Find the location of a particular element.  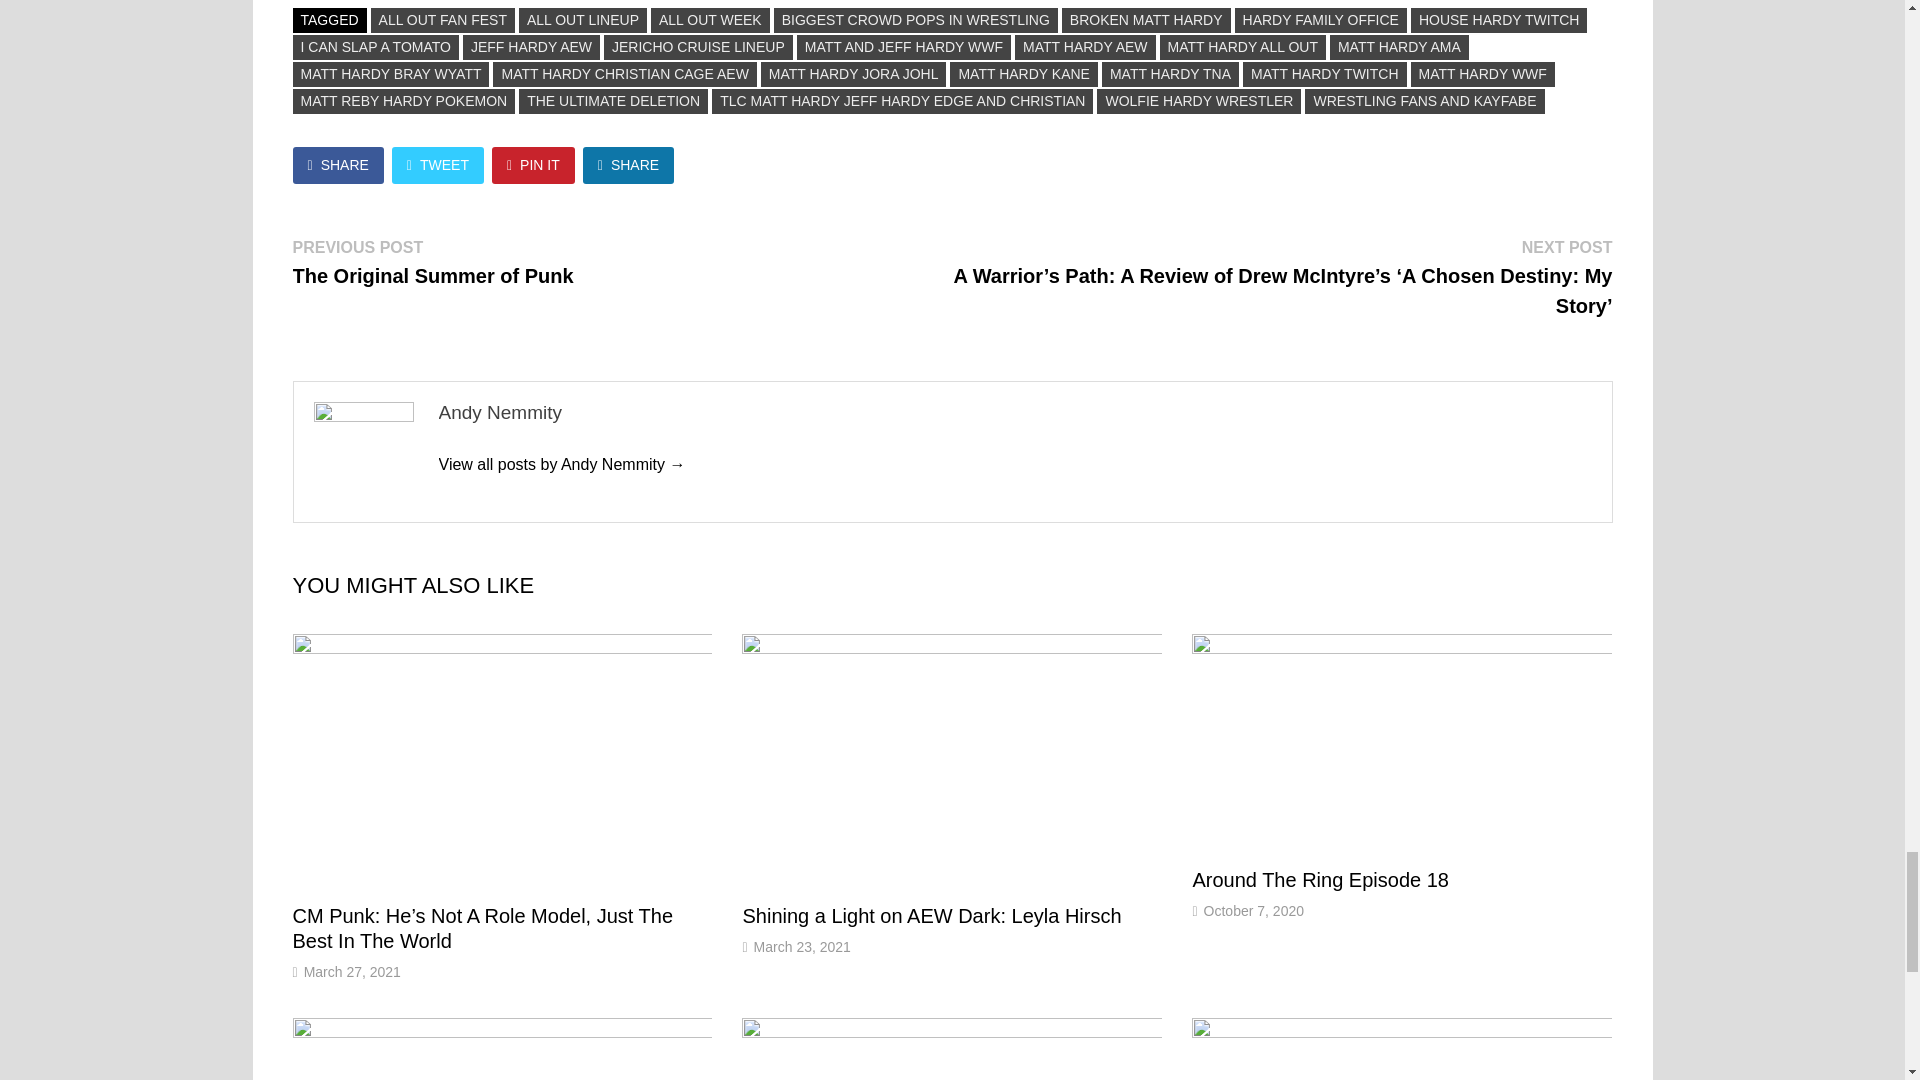

BIGGEST CROWD POPS IN WRESTLING is located at coordinates (915, 20).